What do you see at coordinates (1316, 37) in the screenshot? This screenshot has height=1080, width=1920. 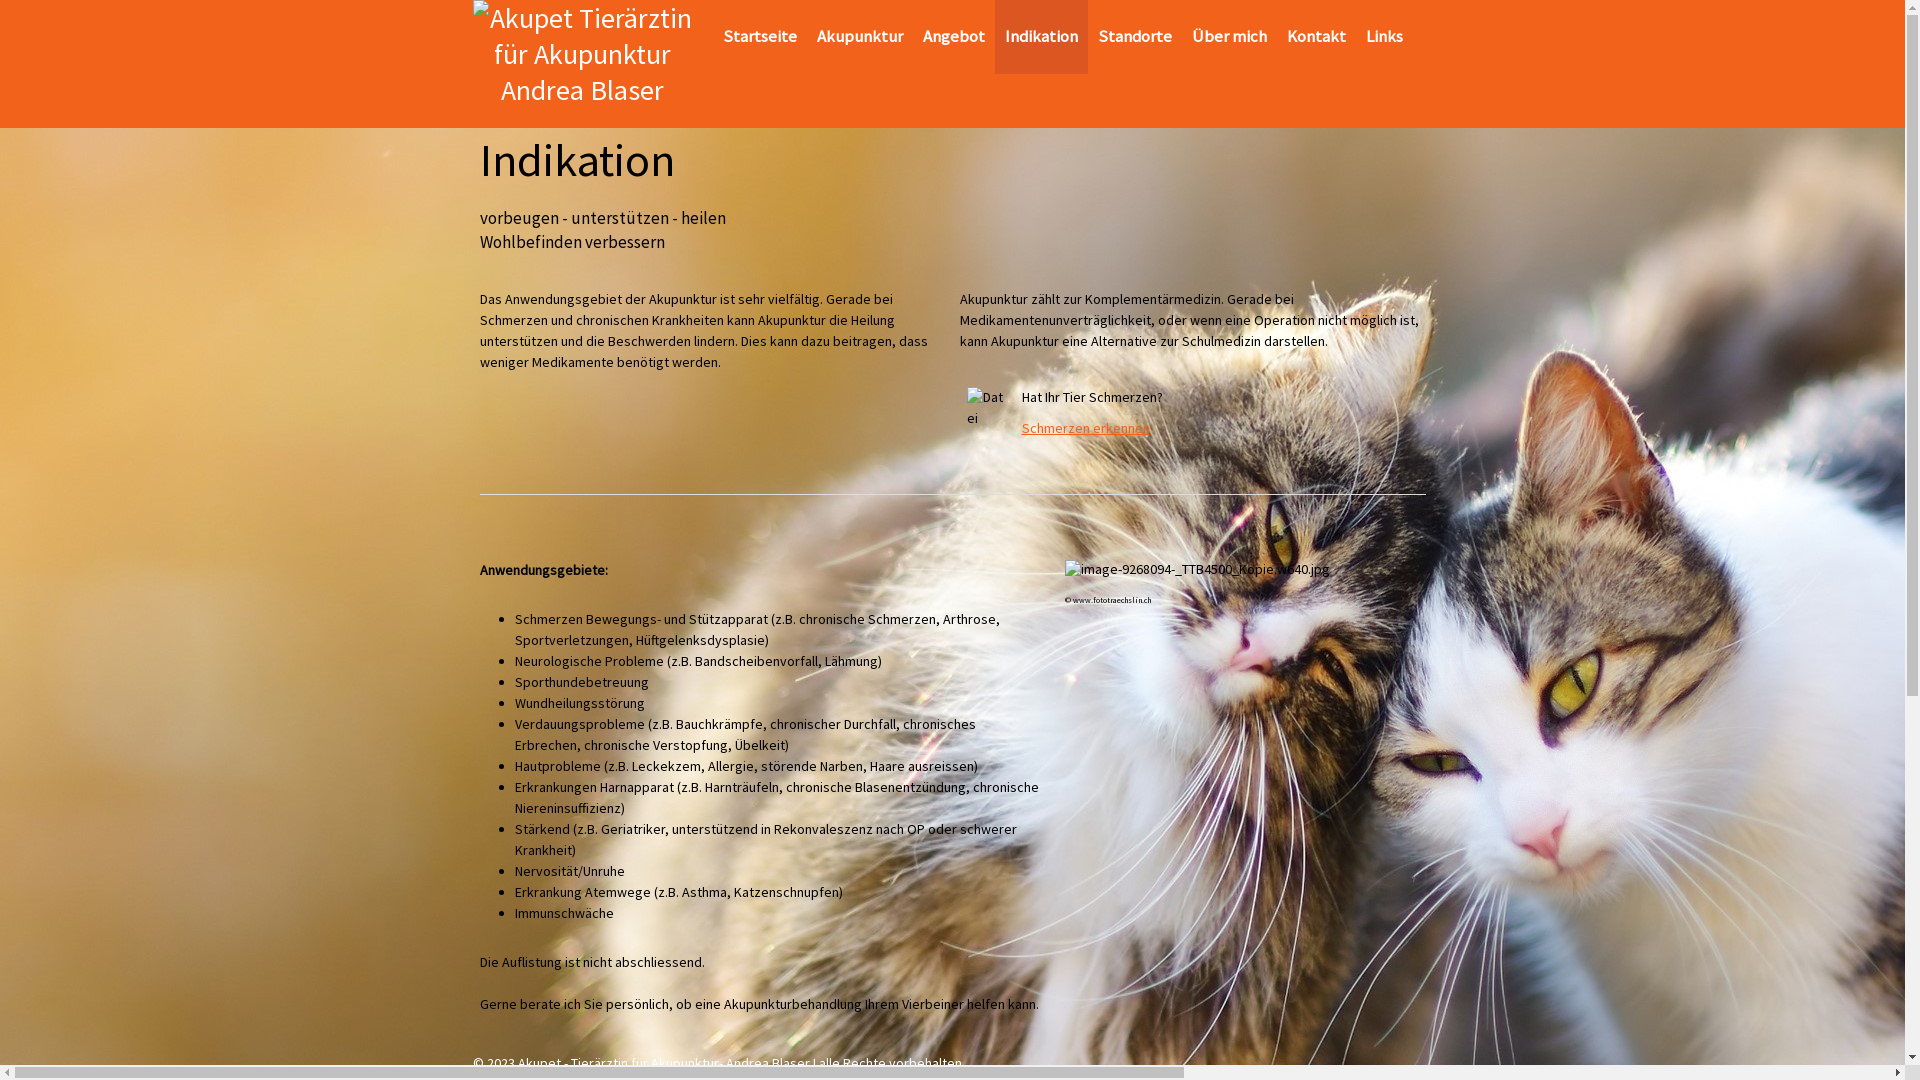 I see `Kontakt` at bounding box center [1316, 37].